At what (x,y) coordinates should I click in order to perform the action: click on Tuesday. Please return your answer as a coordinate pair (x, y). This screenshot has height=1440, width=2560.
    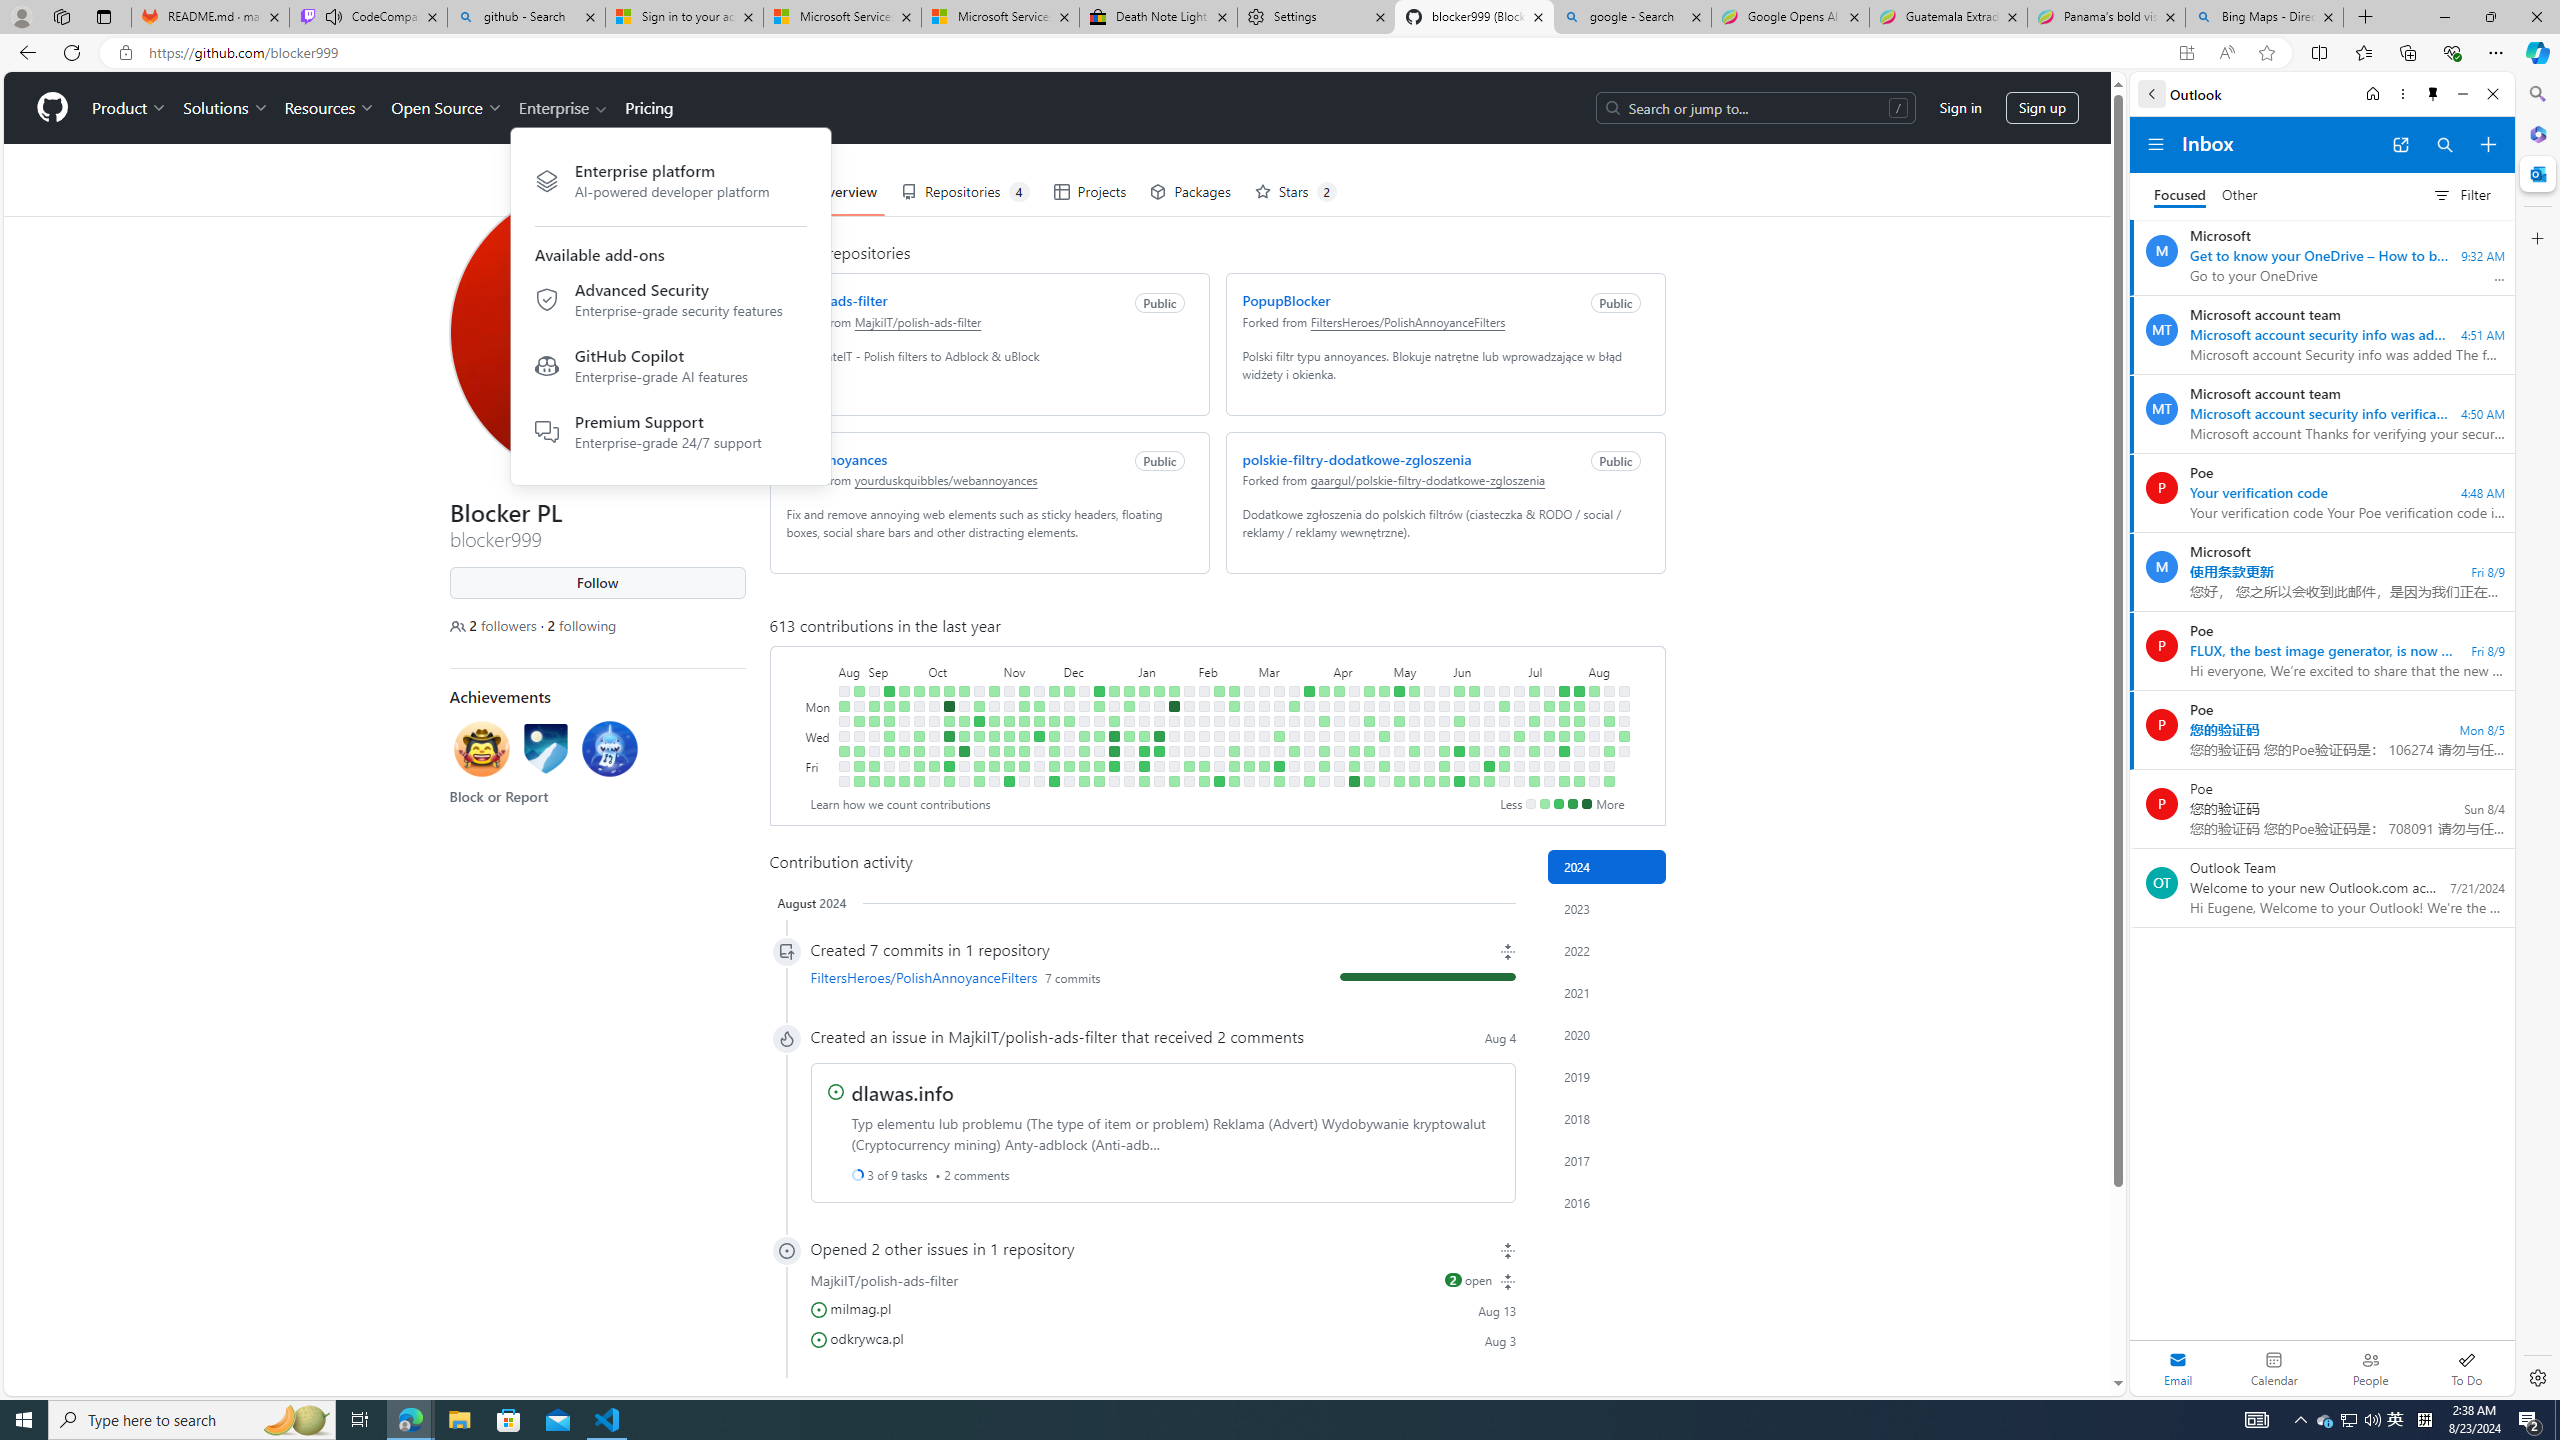
    Looking at the image, I should click on (818, 721).